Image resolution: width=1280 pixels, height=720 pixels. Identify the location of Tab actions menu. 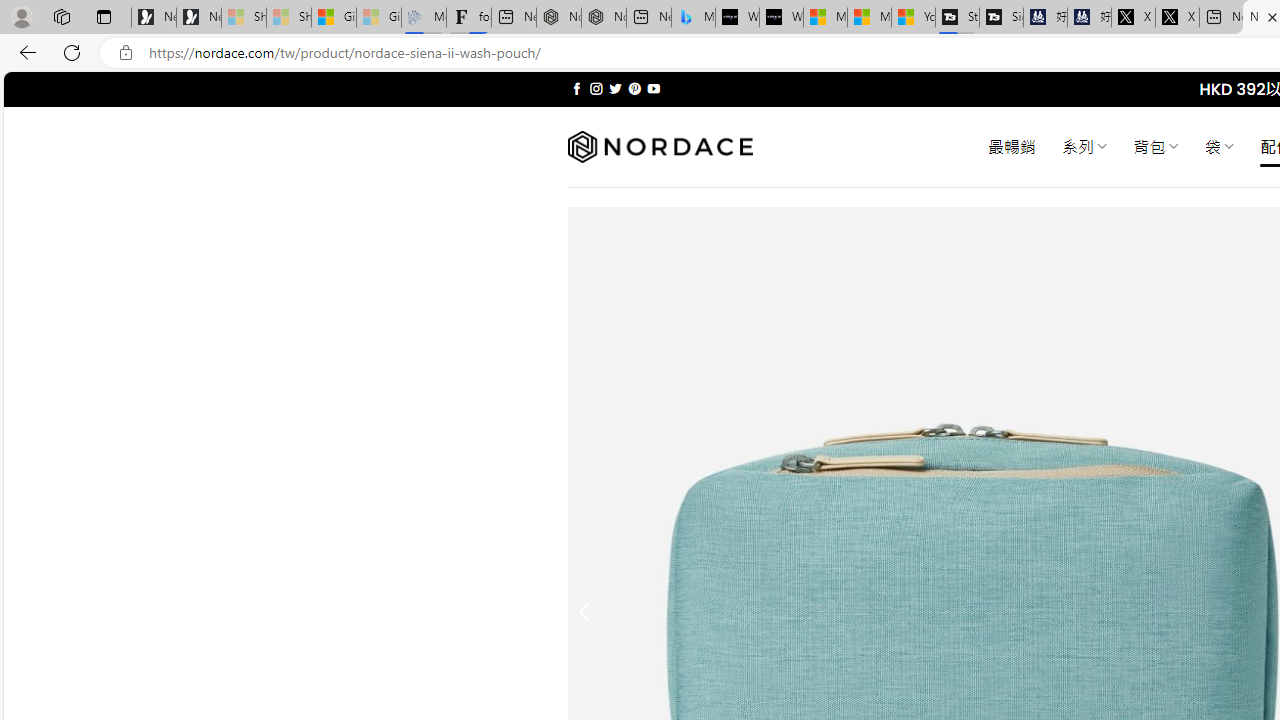
(104, 16).